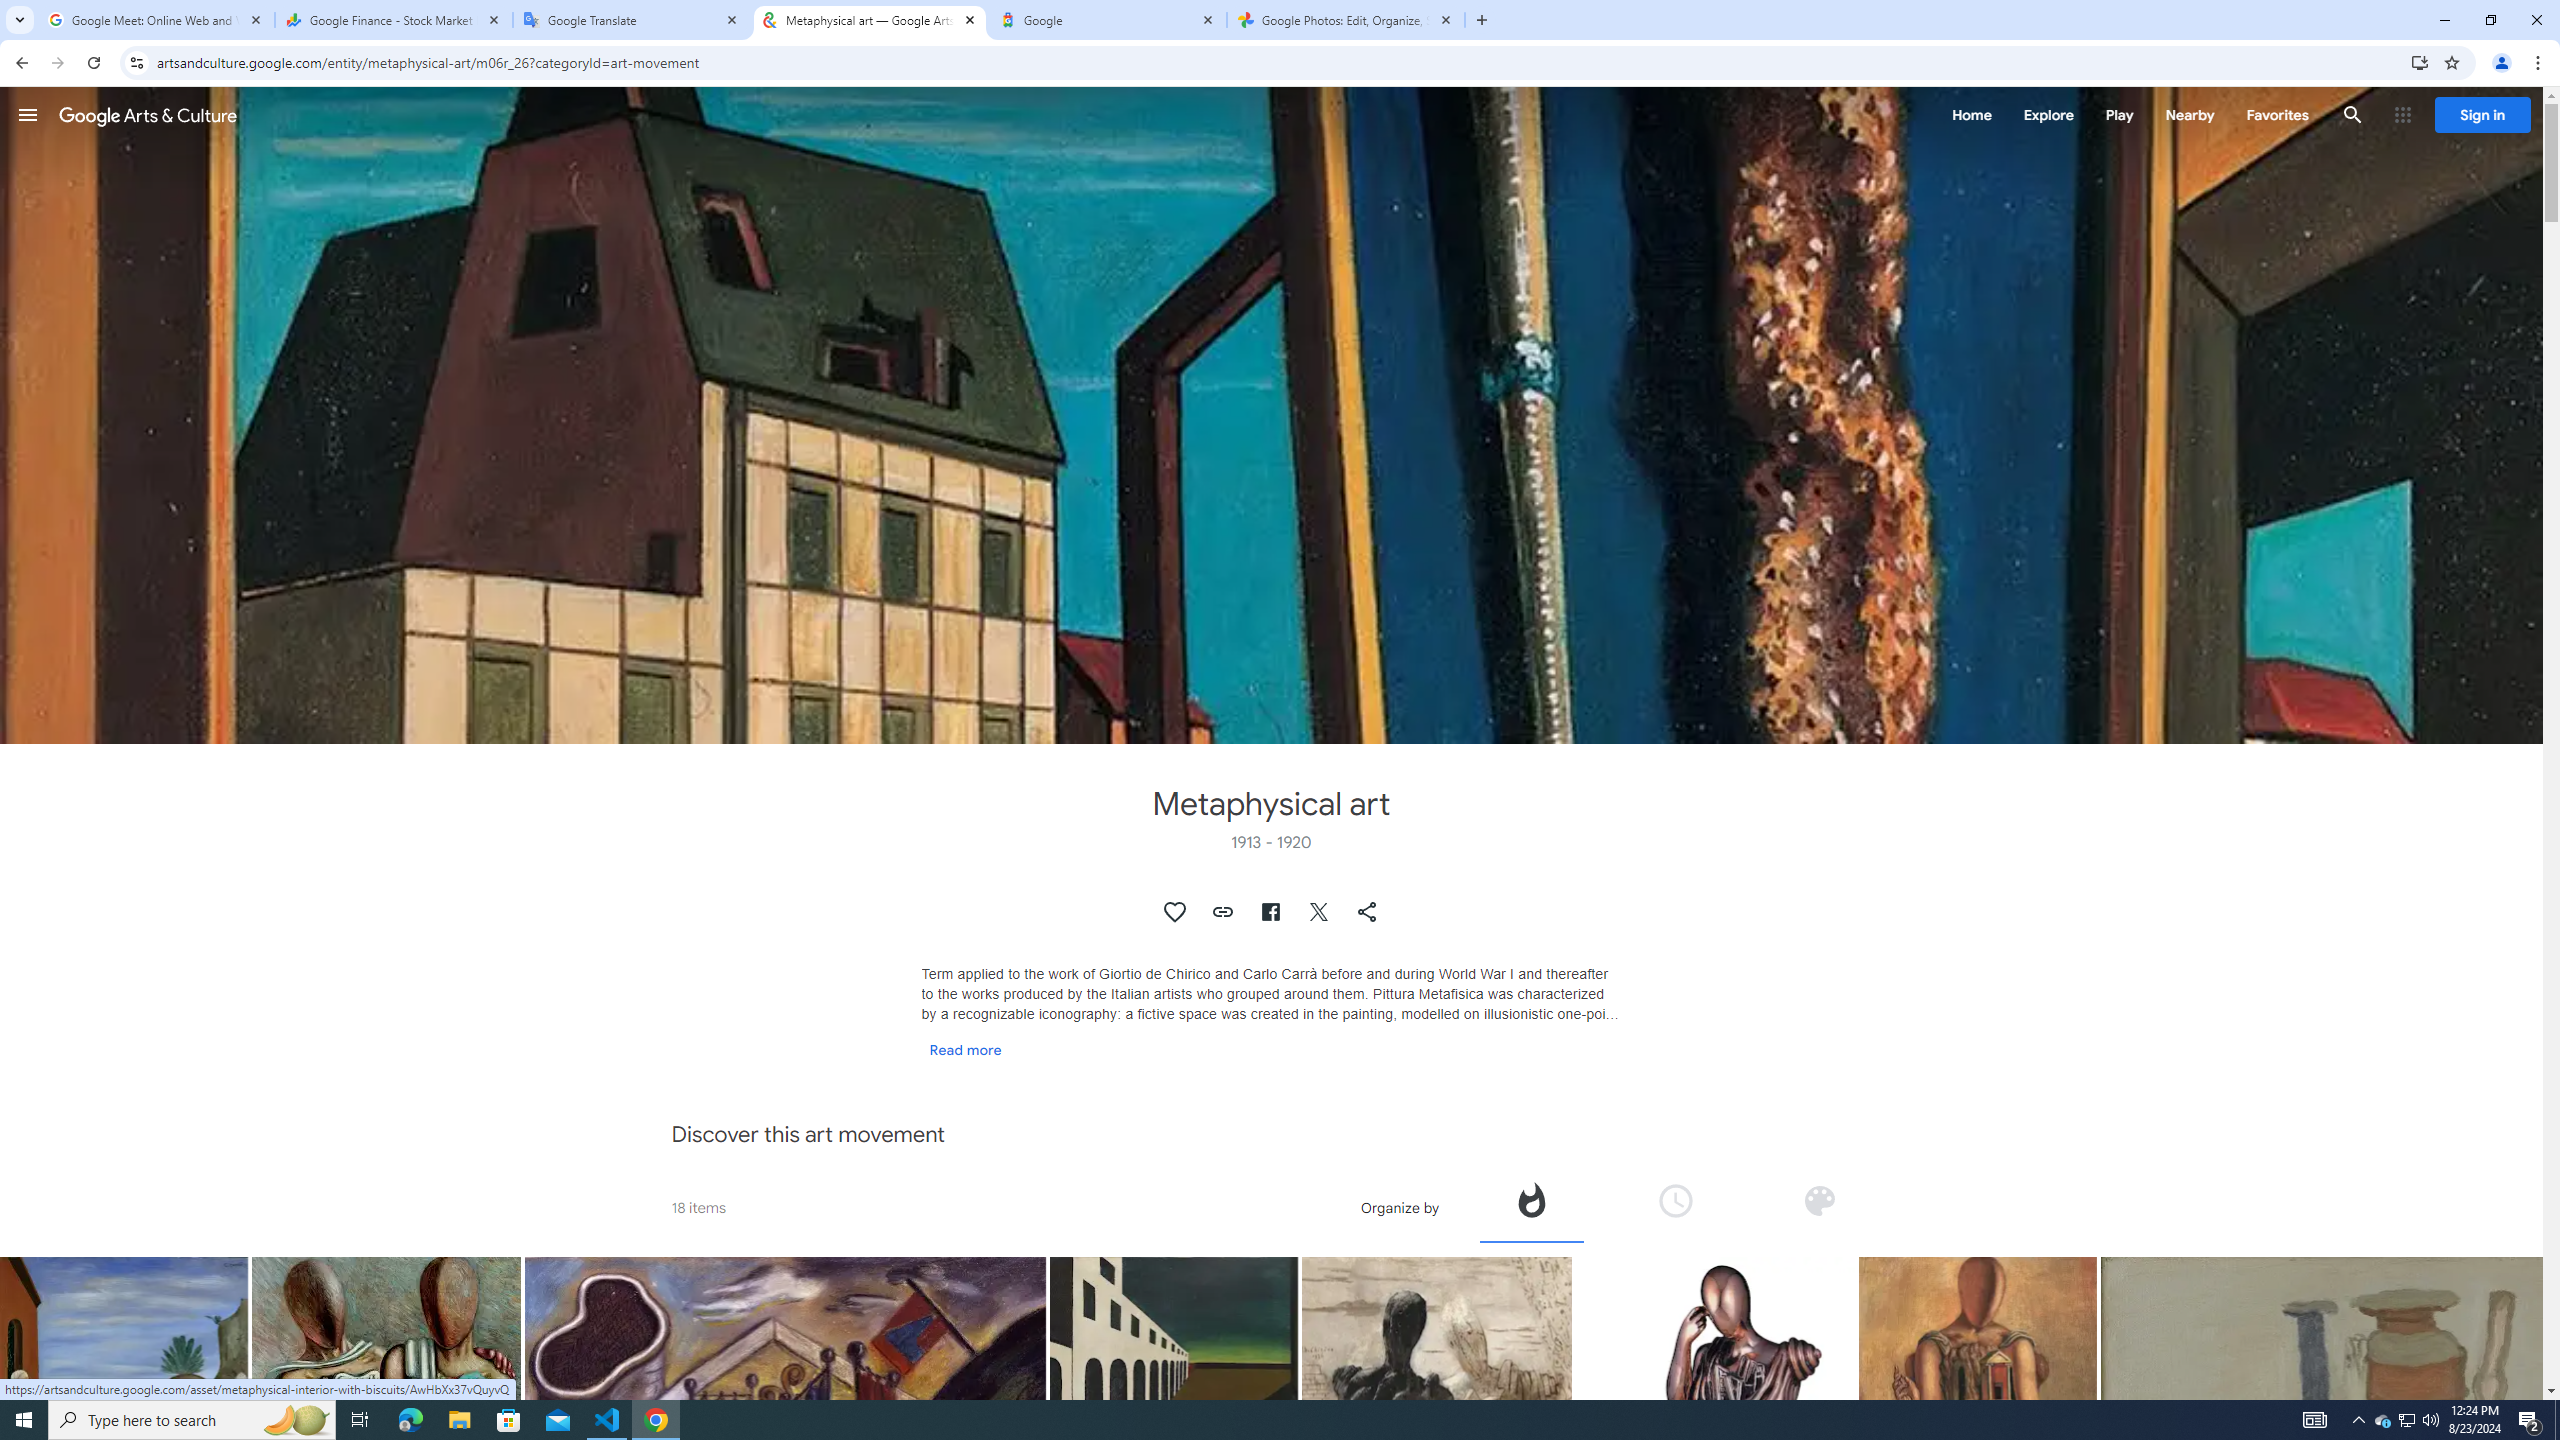 The height and width of the screenshot is (1440, 2560). What do you see at coordinates (632, 20) in the screenshot?
I see `Google Translate` at bounding box center [632, 20].